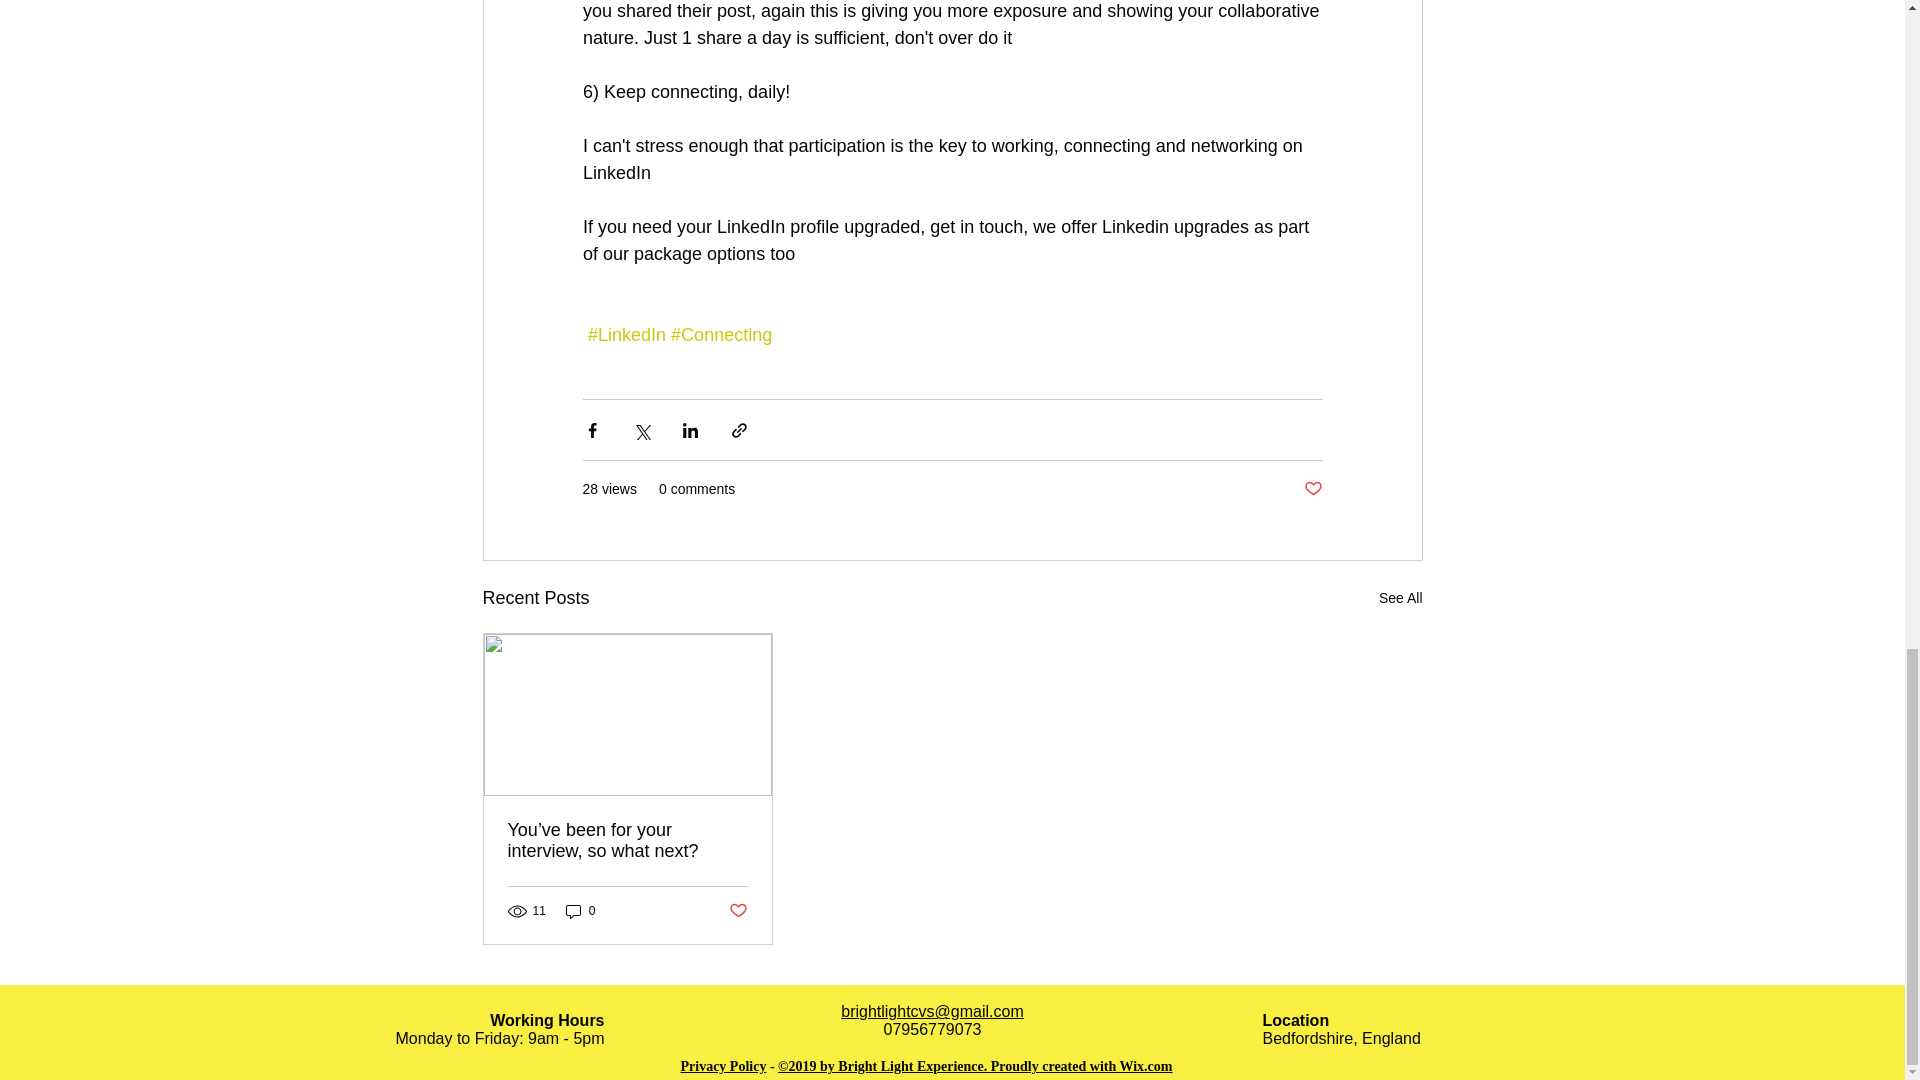 This screenshot has width=1920, height=1080. What do you see at coordinates (1312, 490) in the screenshot?
I see `Post not marked as liked` at bounding box center [1312, 490].